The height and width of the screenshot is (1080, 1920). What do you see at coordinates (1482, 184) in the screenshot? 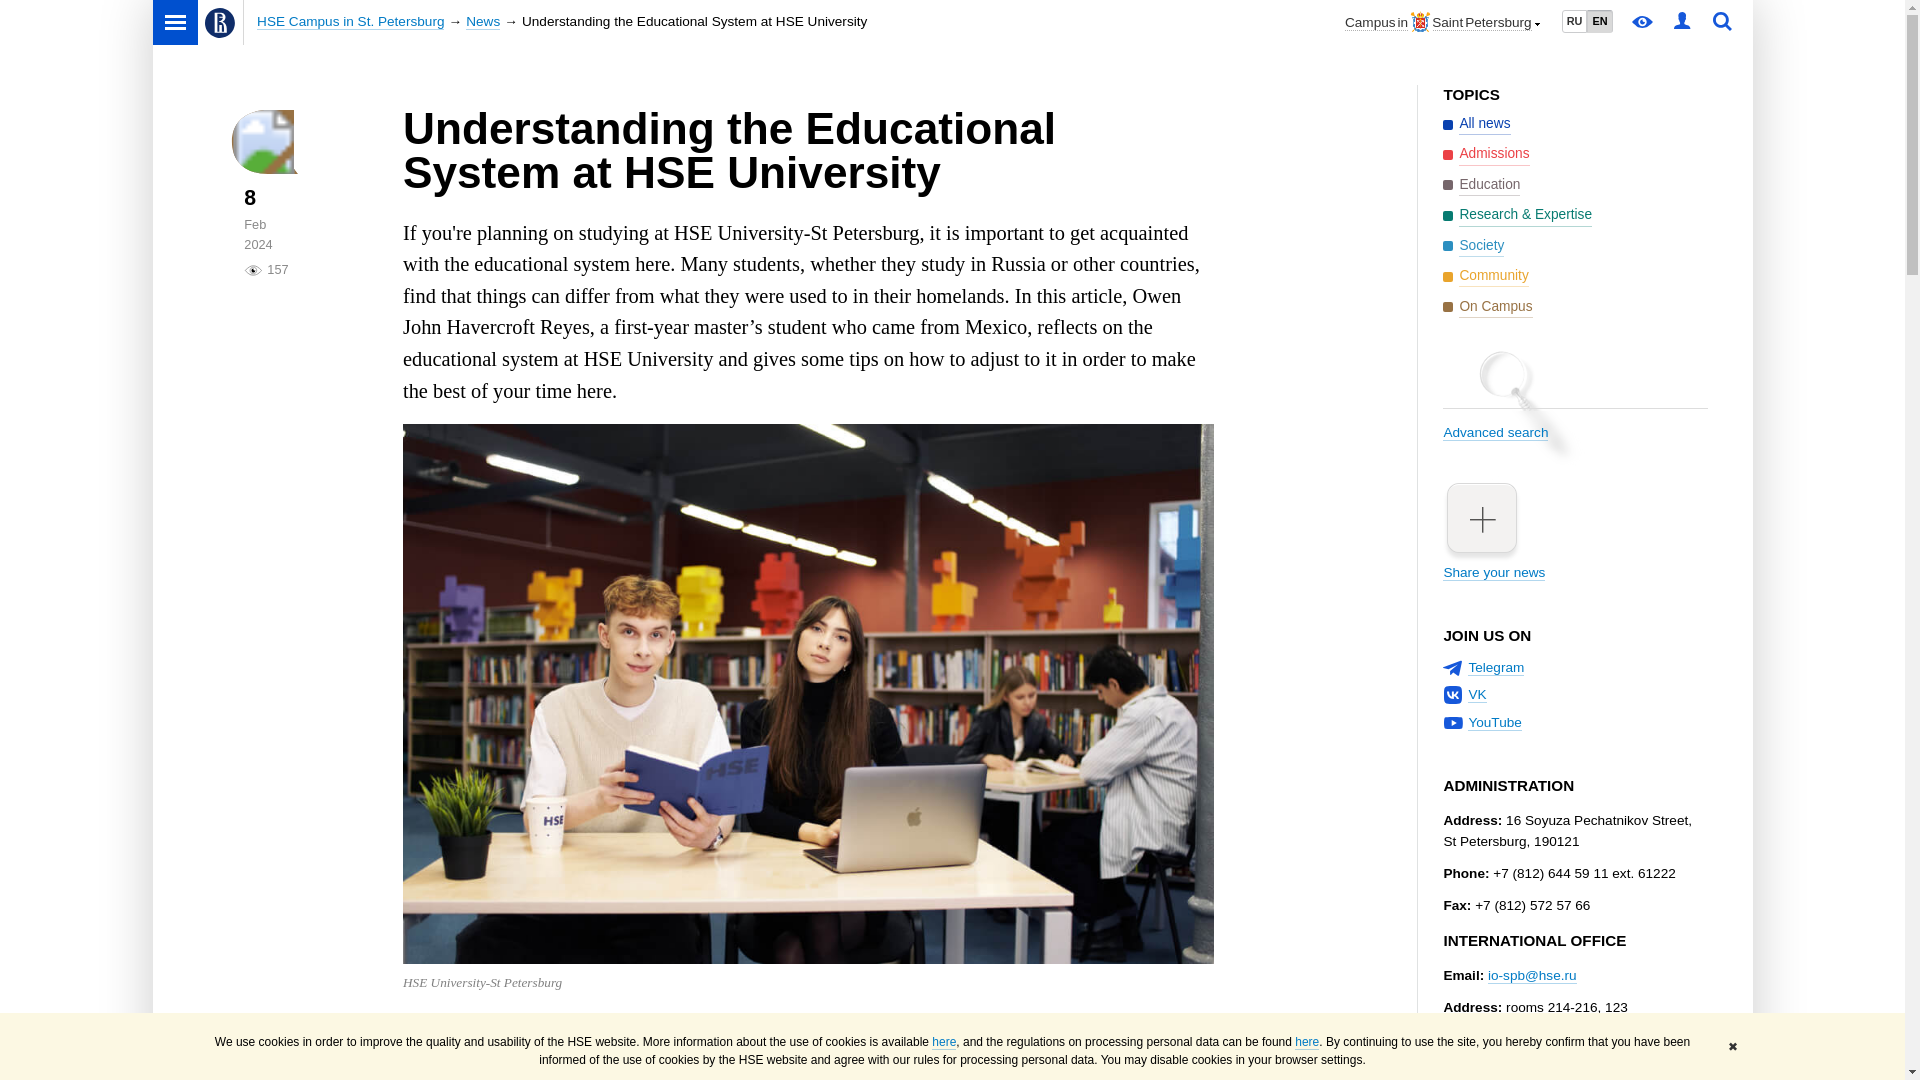
I see `Education` at bounding box center [1482, 184].